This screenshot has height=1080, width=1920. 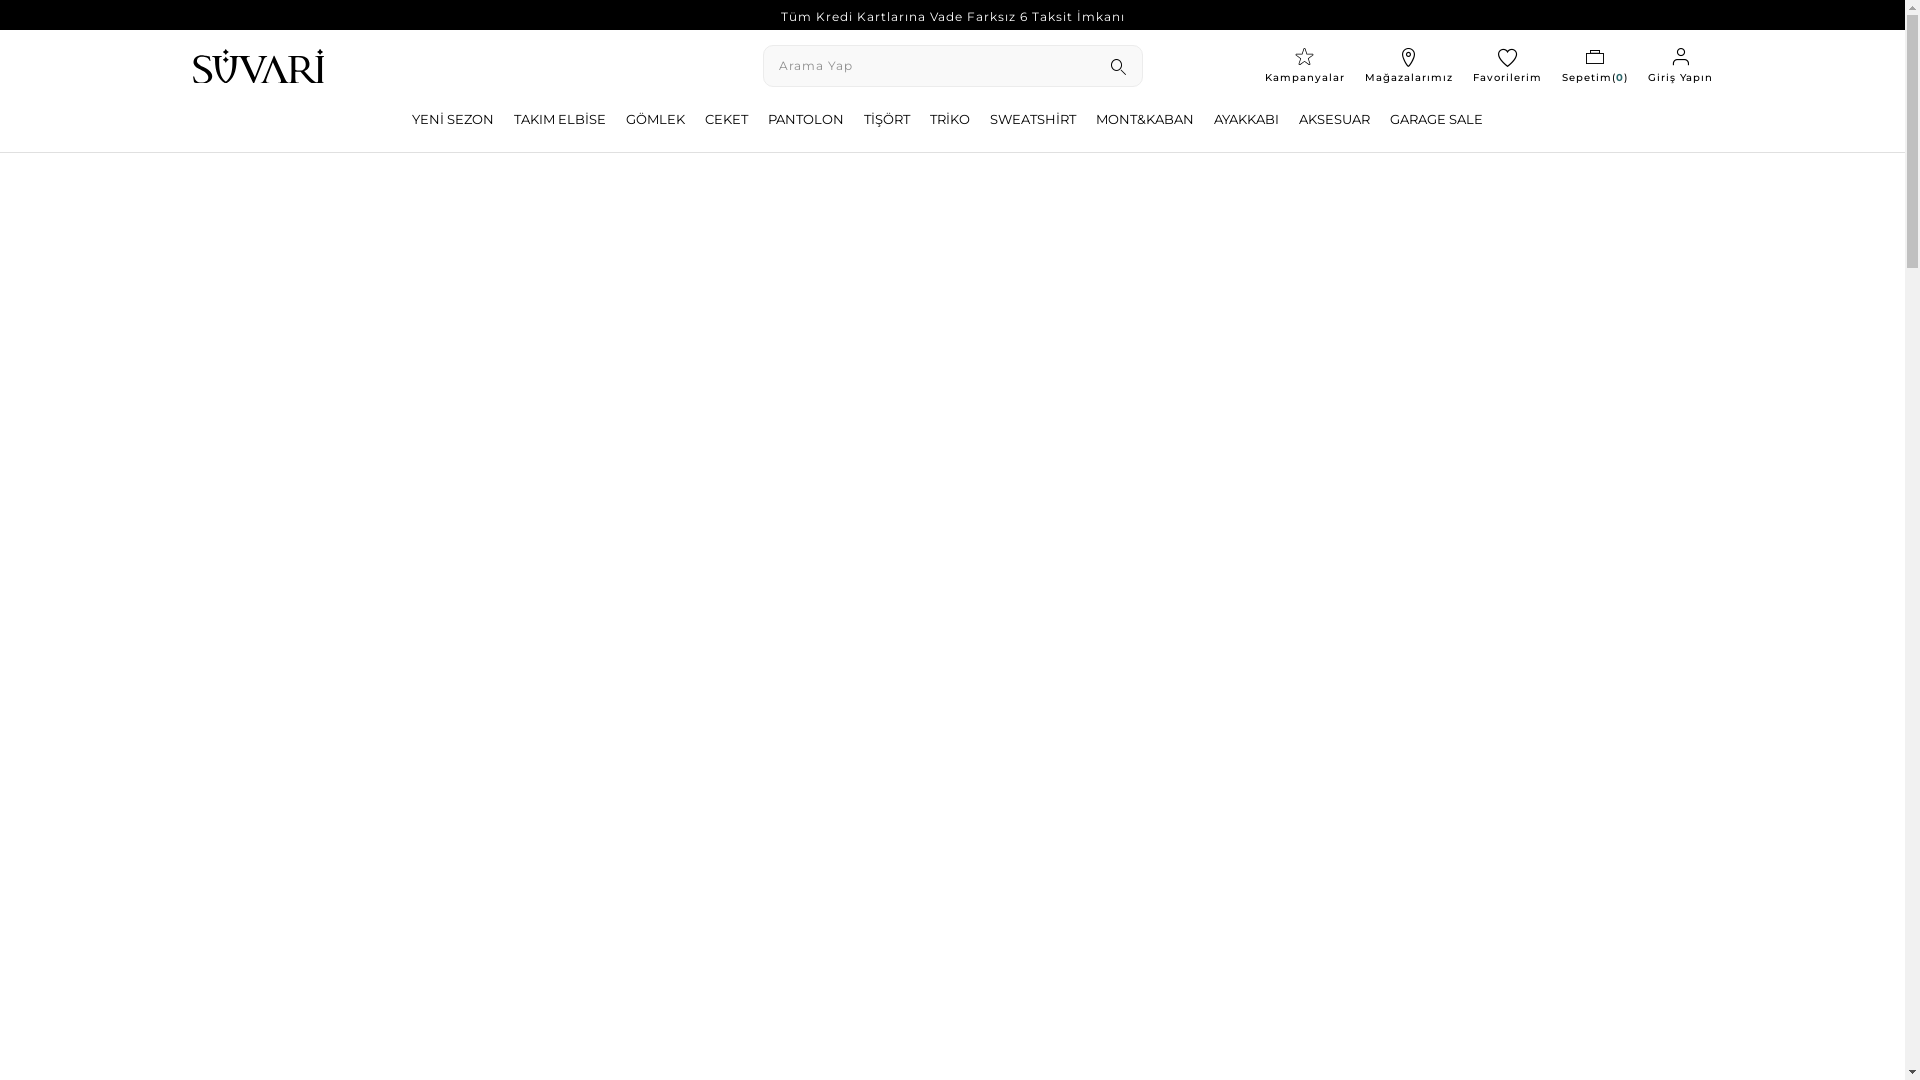 I want to click on GARAGE SALE, so click(x=1436, y=120).